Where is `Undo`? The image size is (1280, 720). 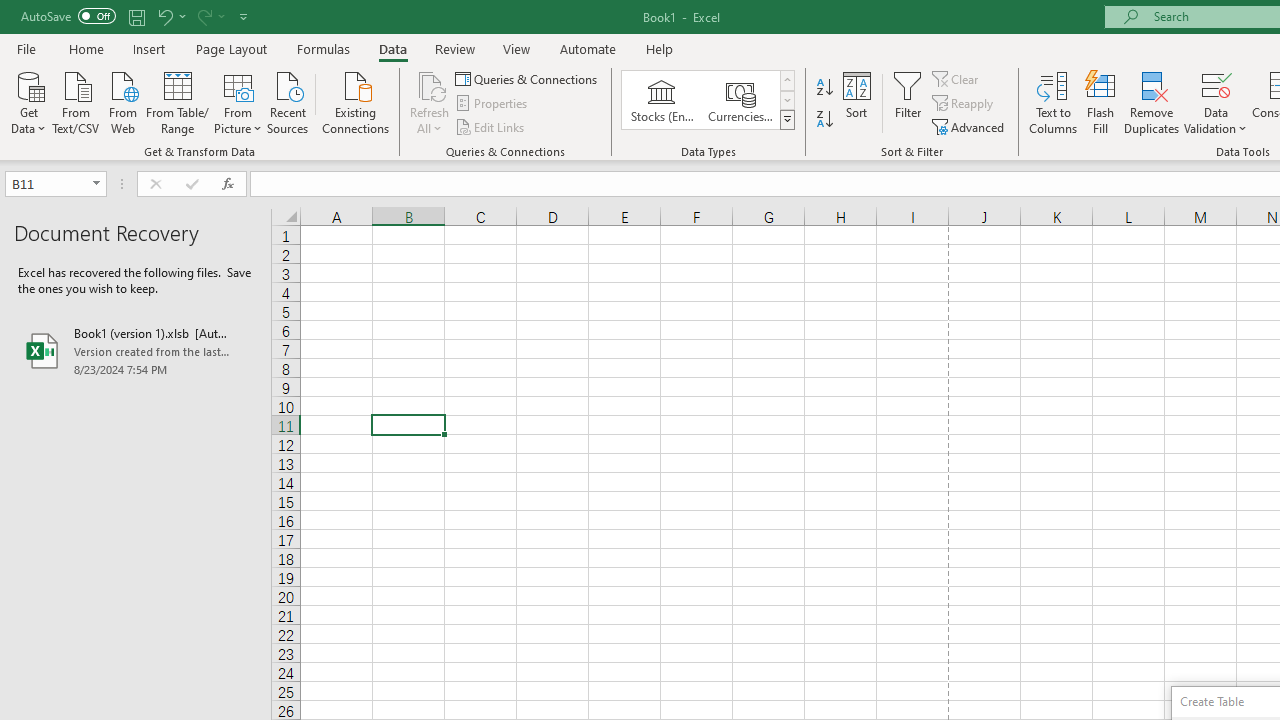
Undo is located at coordinates (164, 16).